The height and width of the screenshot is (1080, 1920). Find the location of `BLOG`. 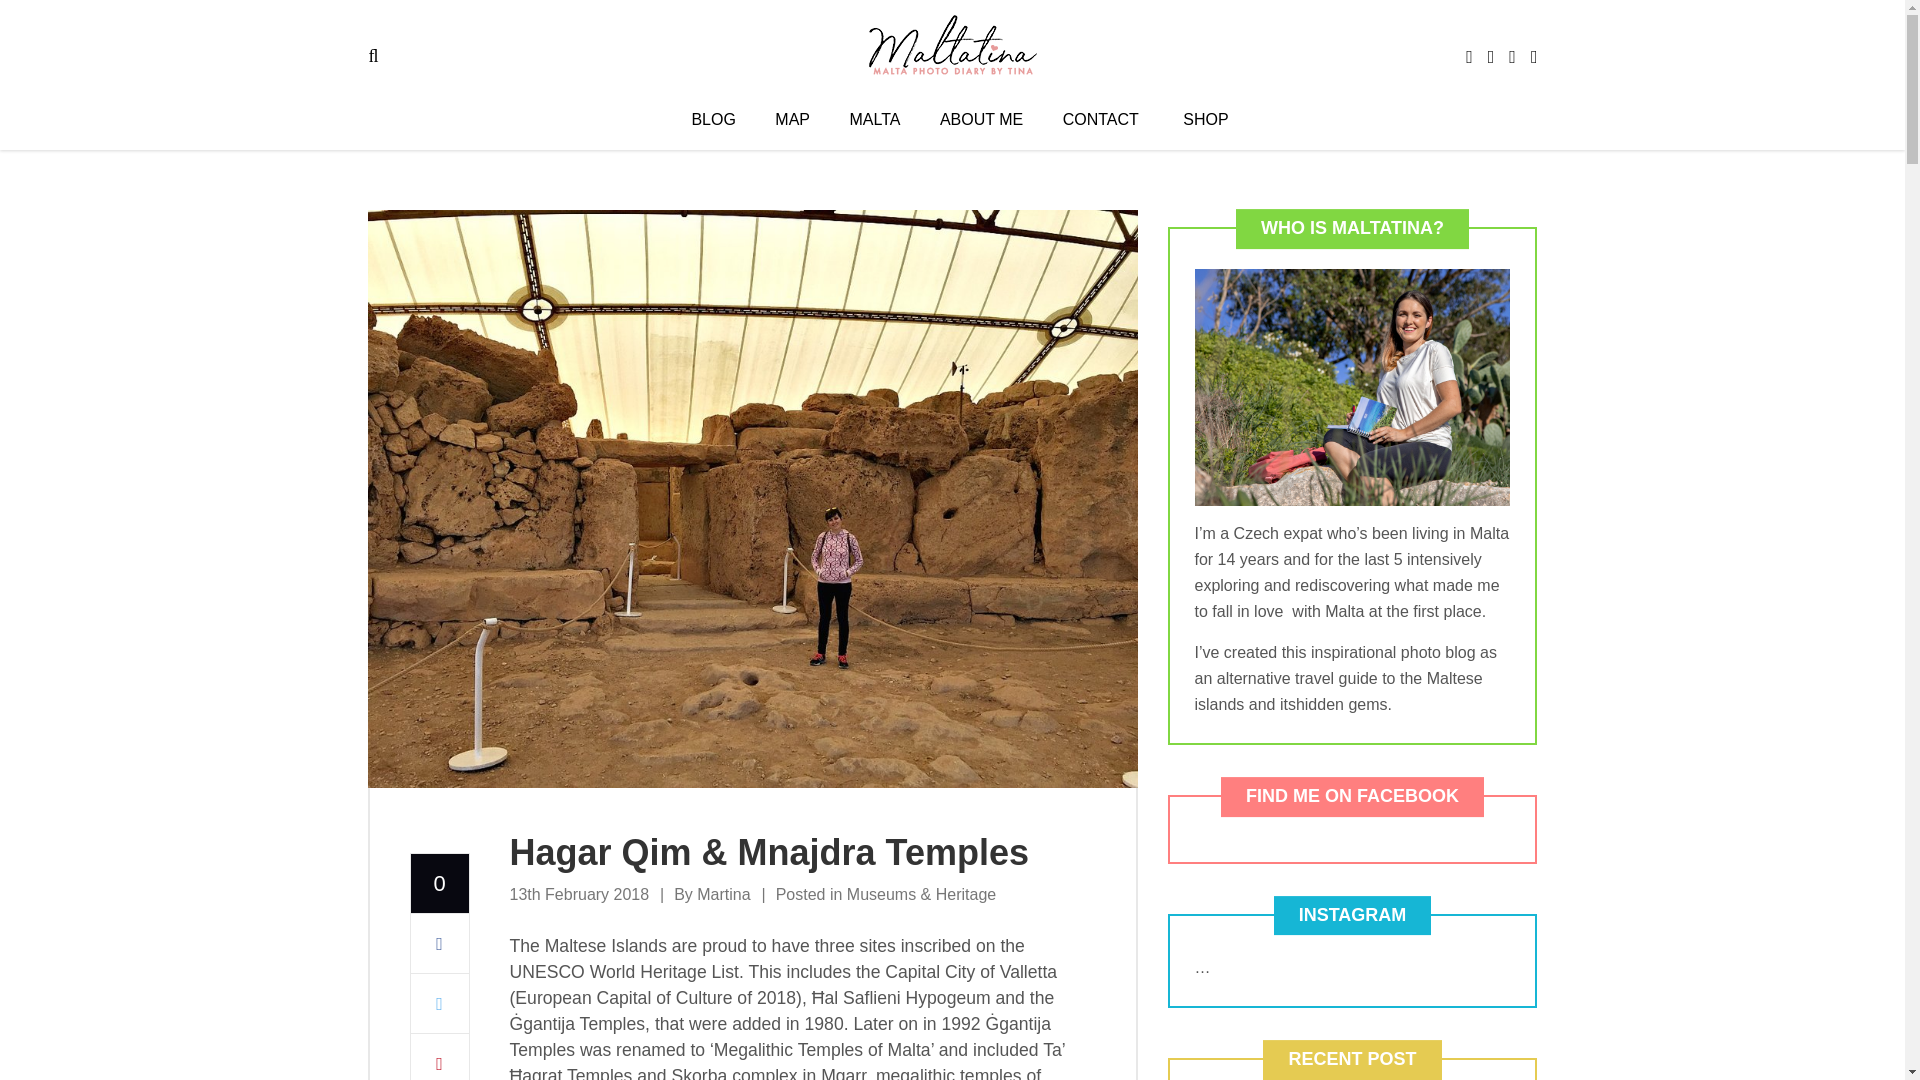

BLOG is located at coordinates (713, 120).